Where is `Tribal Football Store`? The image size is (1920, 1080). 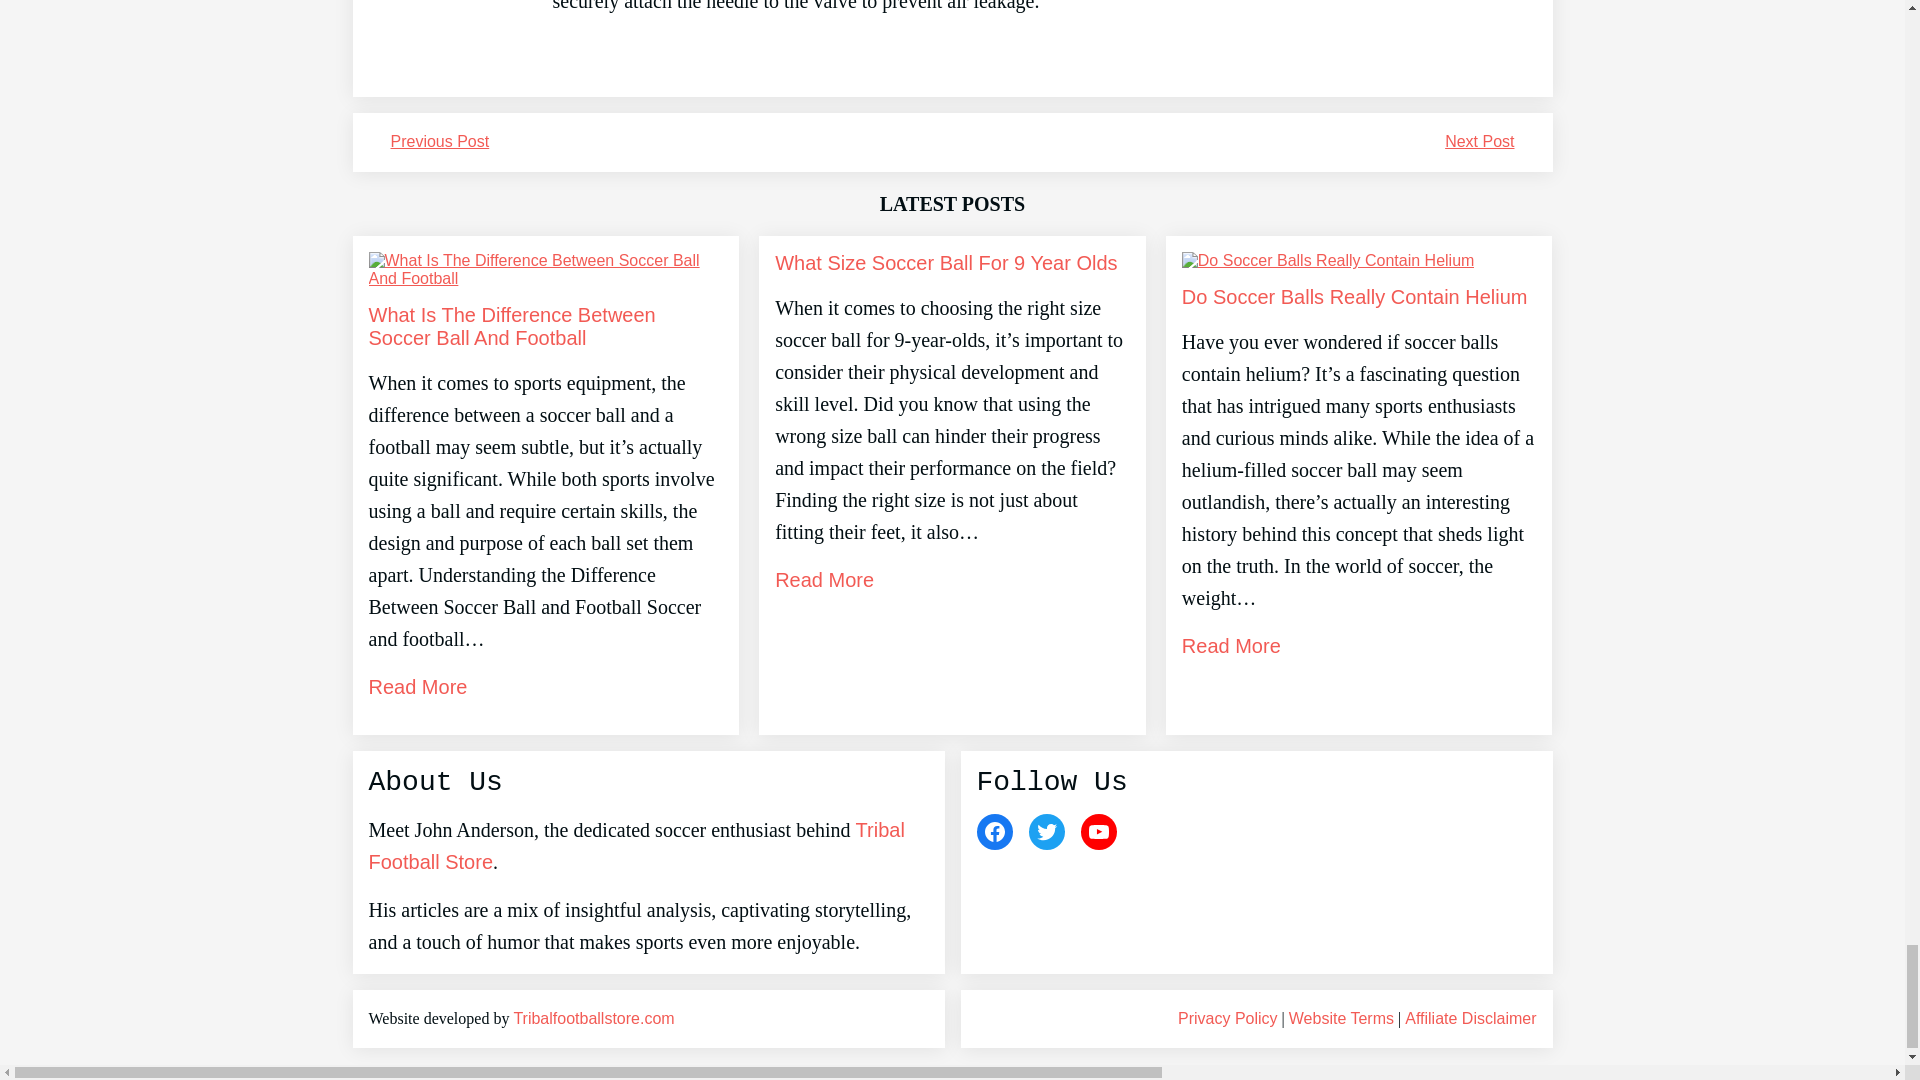
Tribal Football Store is located at coordinates (636, 845).